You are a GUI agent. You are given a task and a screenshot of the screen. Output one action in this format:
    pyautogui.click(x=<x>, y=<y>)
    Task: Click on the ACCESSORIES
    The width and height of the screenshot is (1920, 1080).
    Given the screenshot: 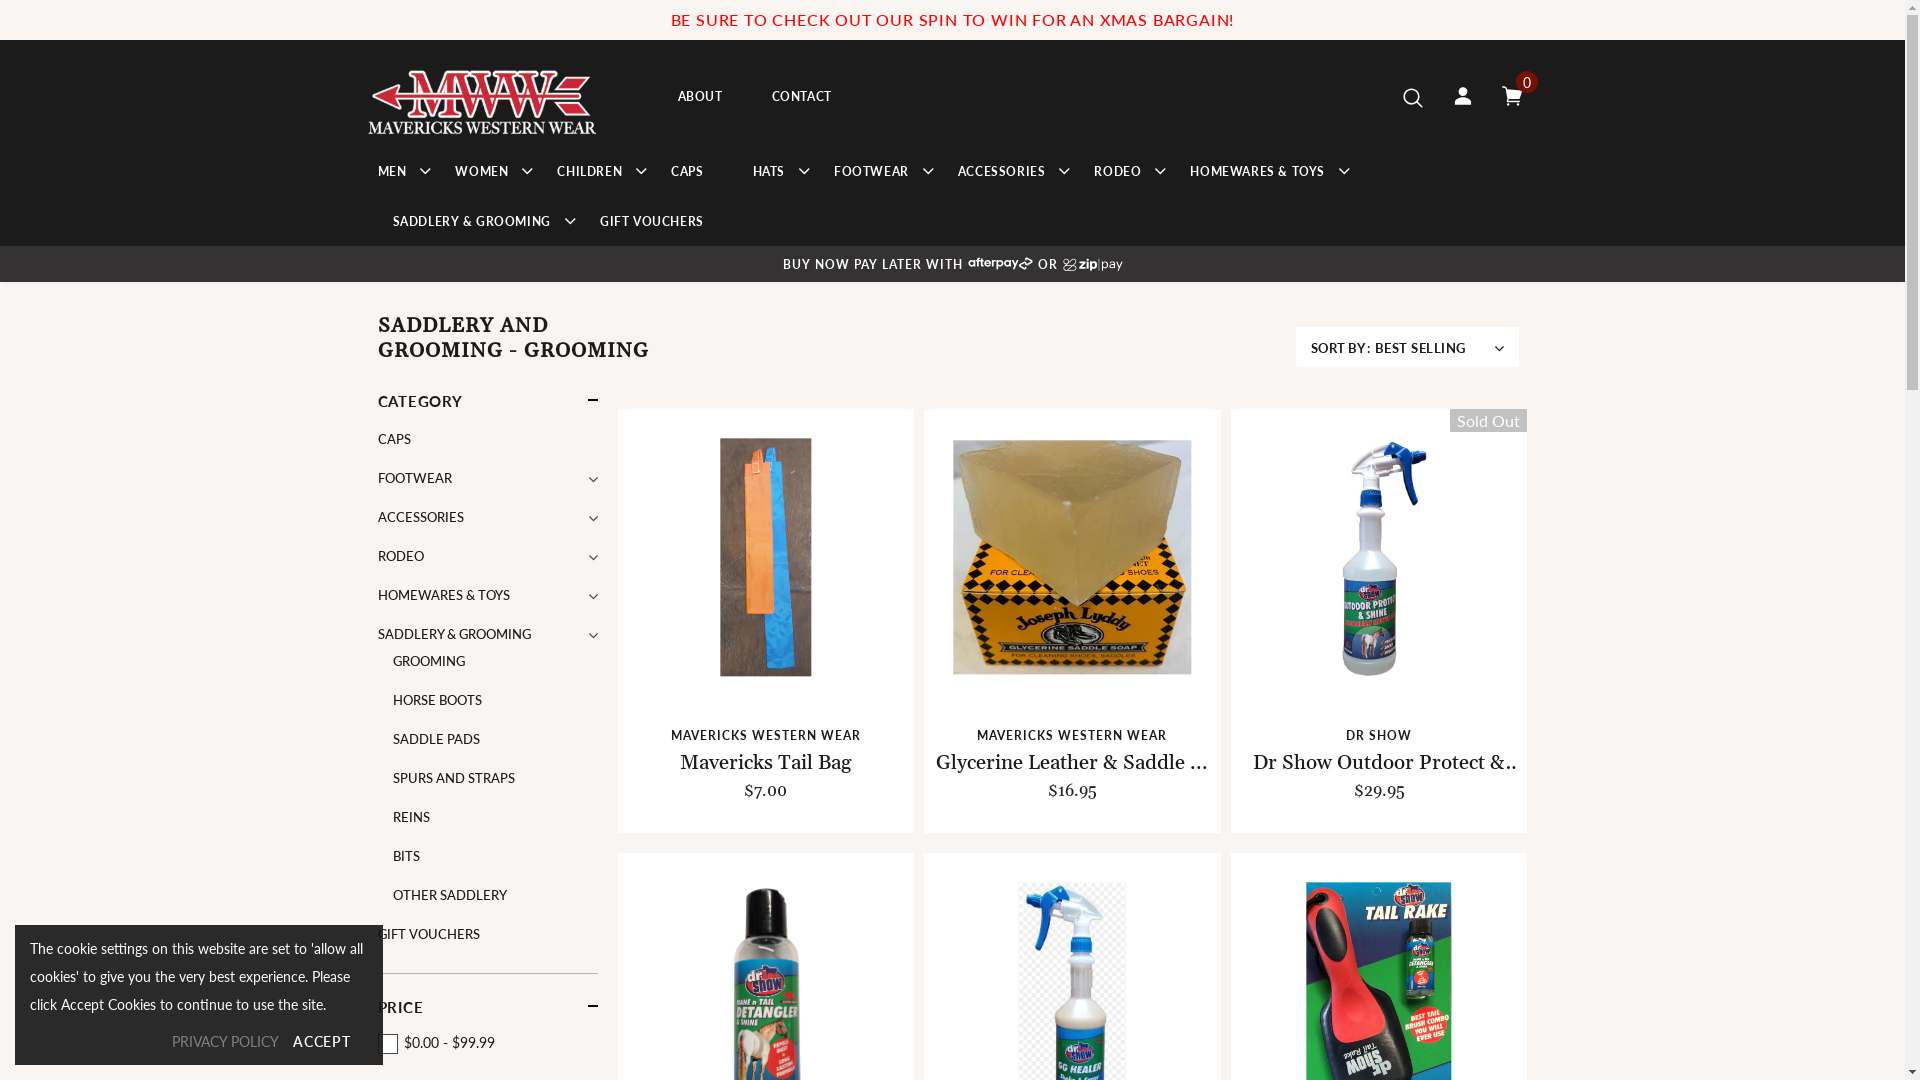 What is the action you would take?
    pyautogui.click(x=1002, y=172)
    